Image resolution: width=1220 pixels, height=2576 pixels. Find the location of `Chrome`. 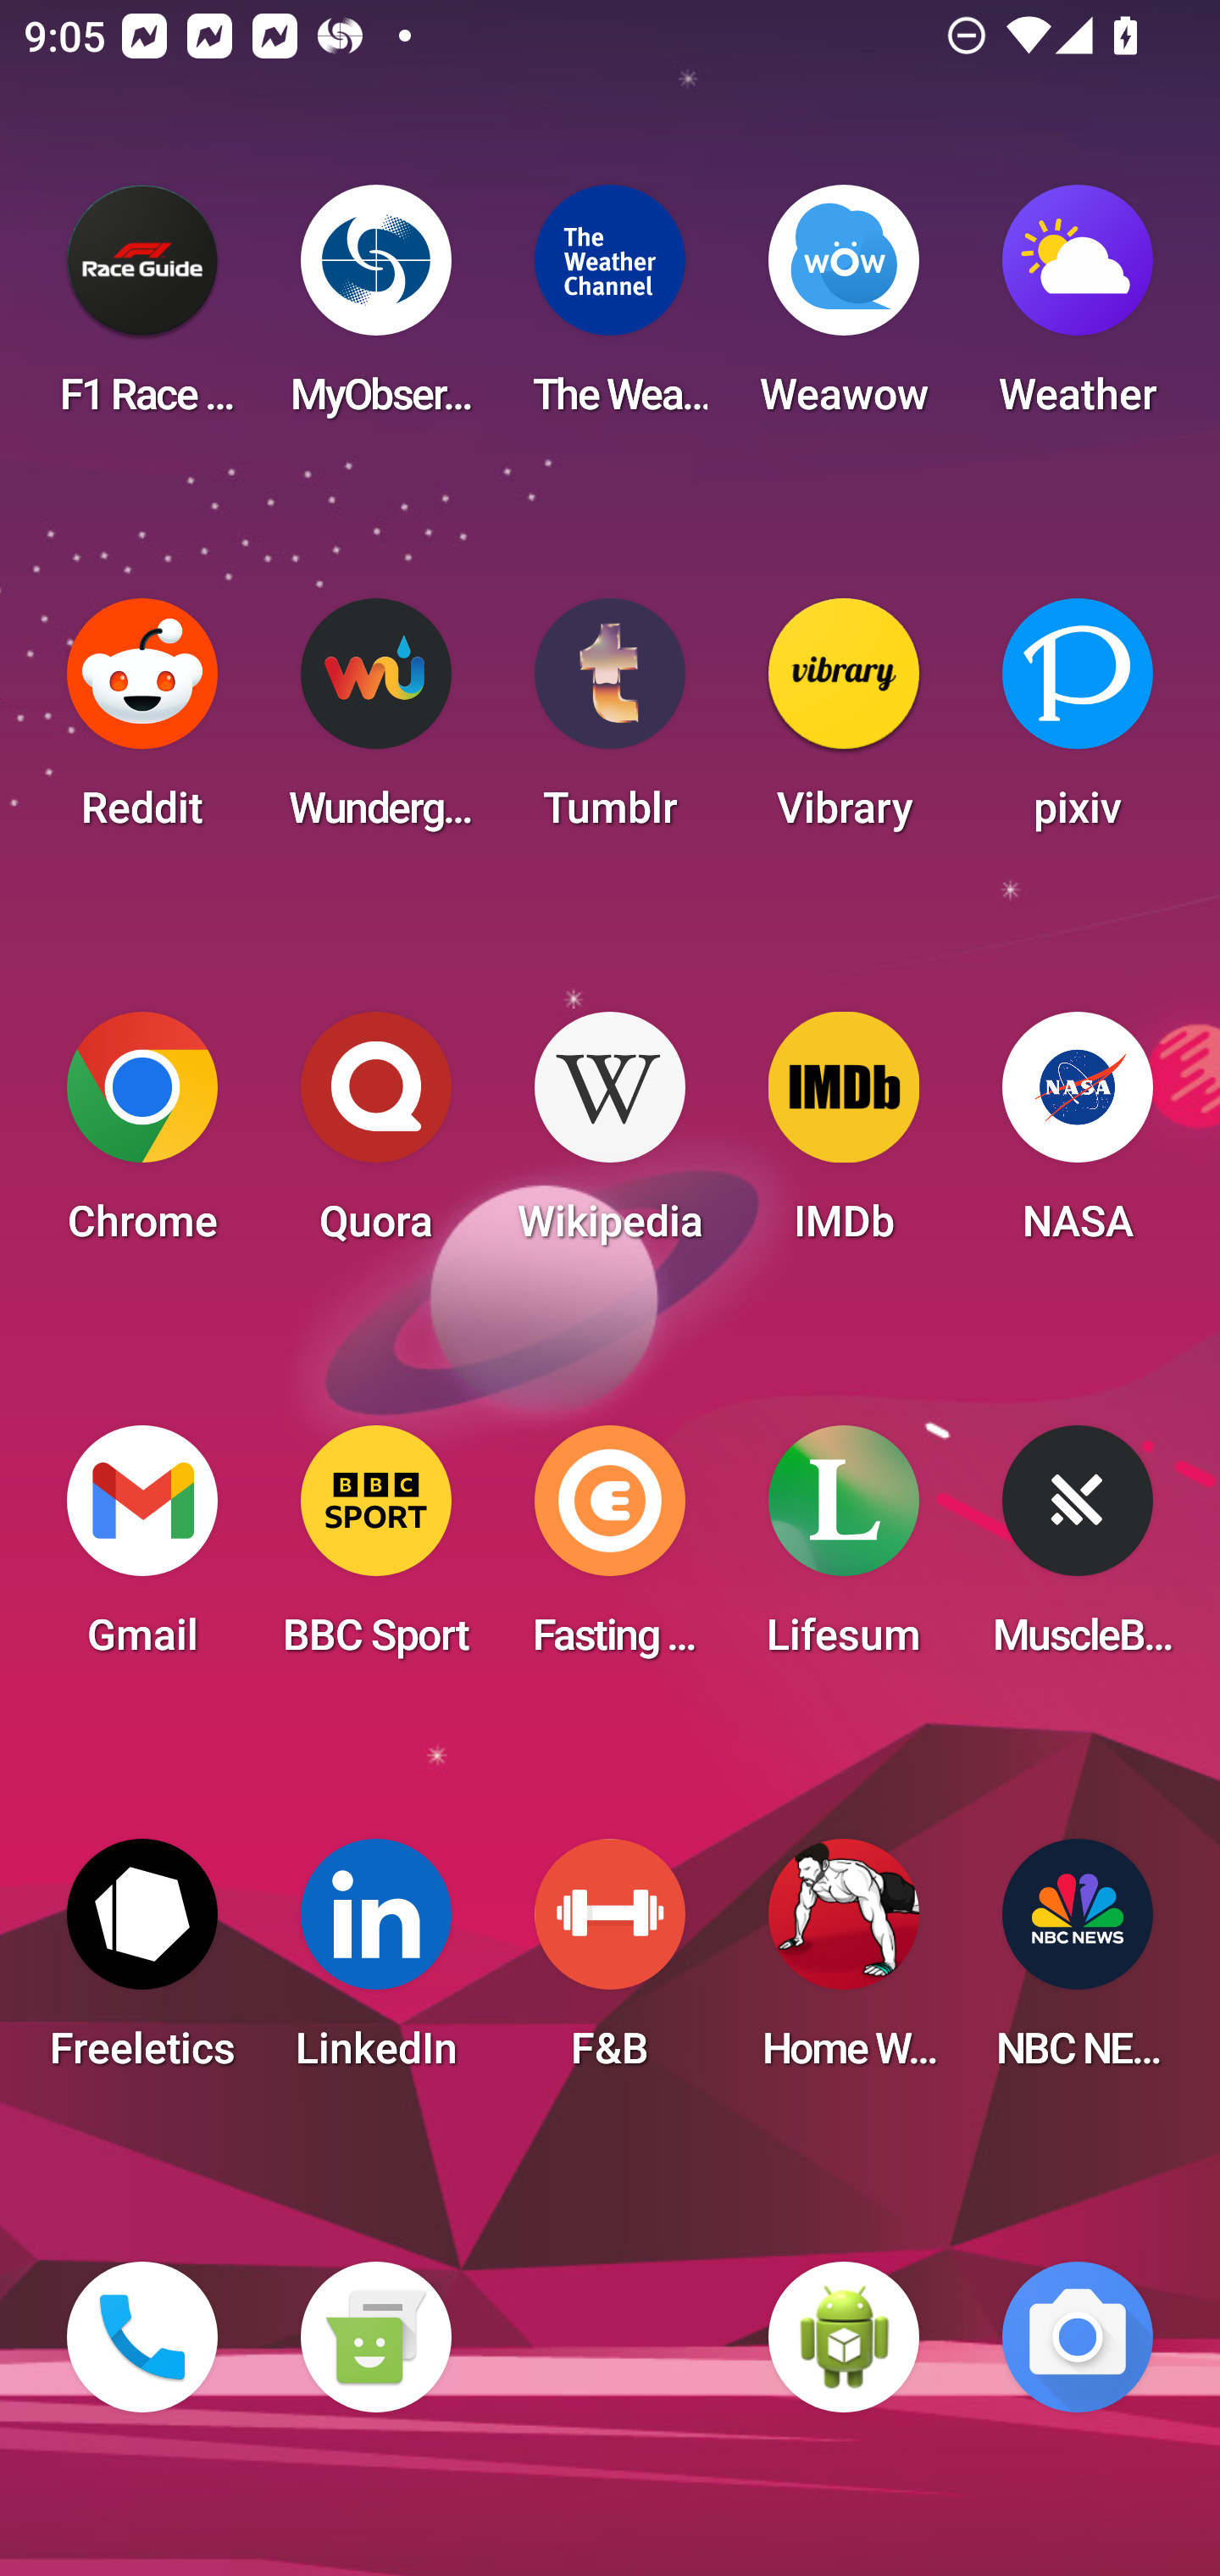

Chrome is located at coordinates (142, 1137).